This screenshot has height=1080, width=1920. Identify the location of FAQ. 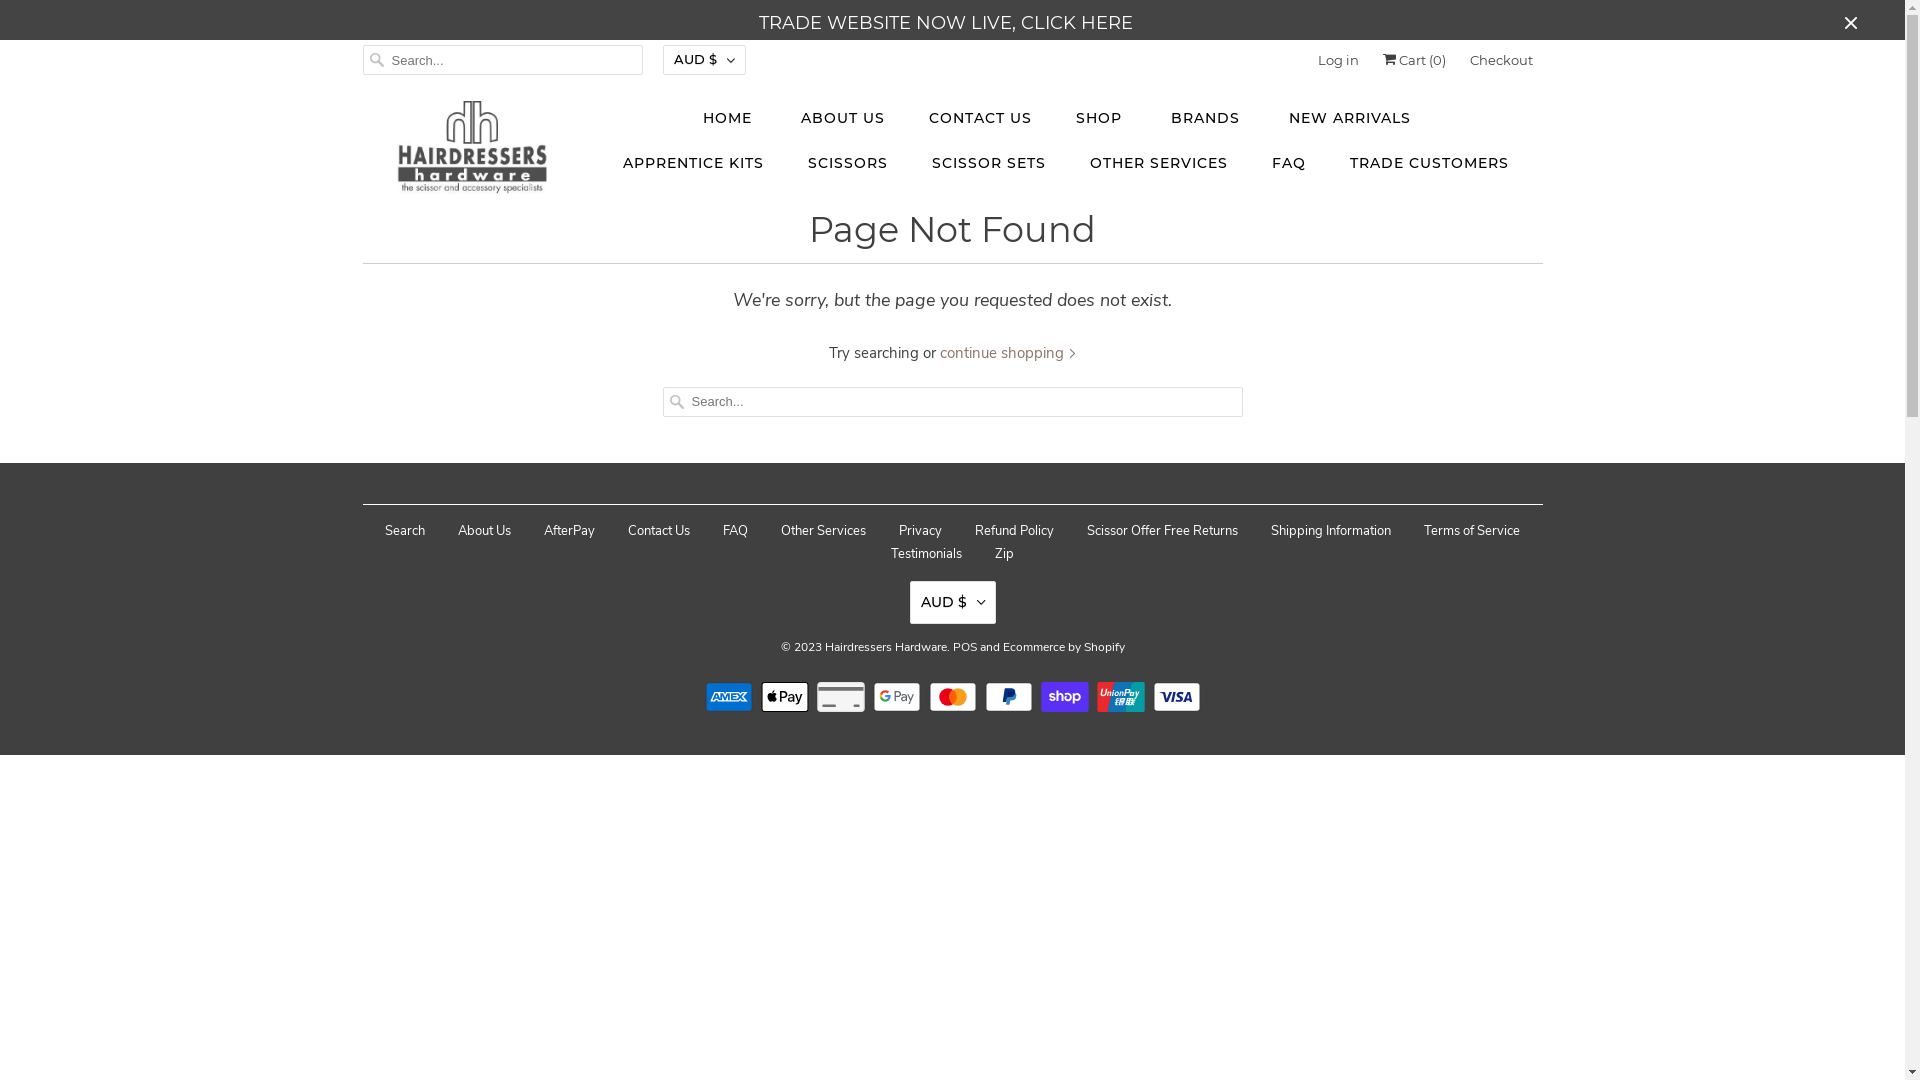
(1289, 164).